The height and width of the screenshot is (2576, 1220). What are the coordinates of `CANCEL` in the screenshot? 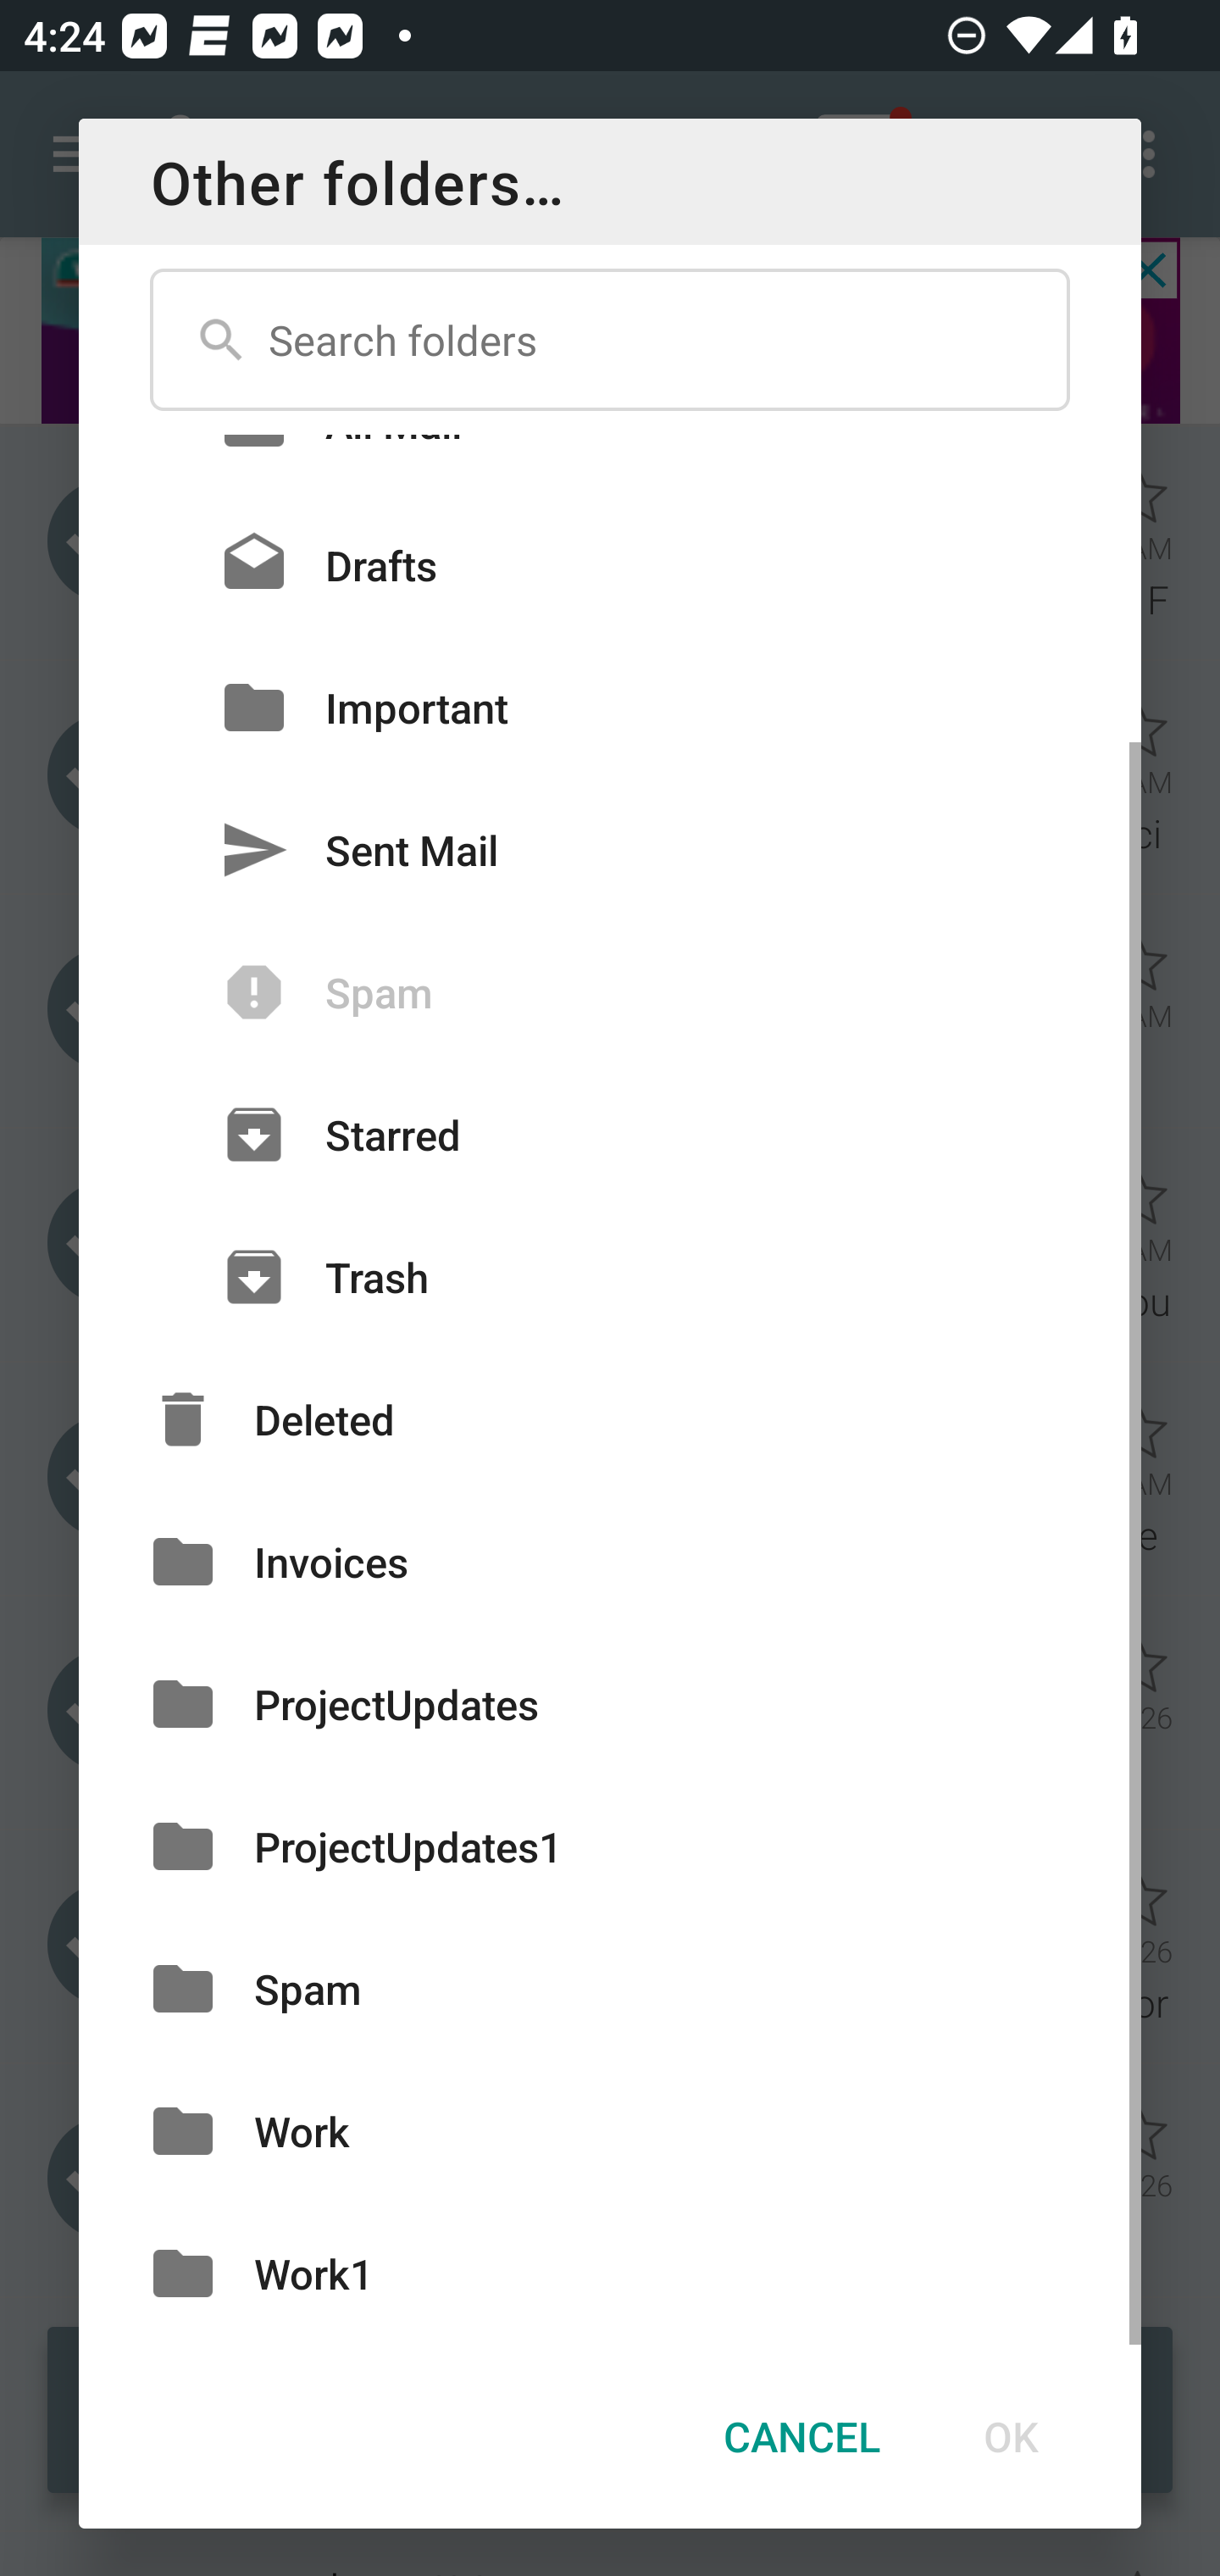 It's located at (801, 2437).